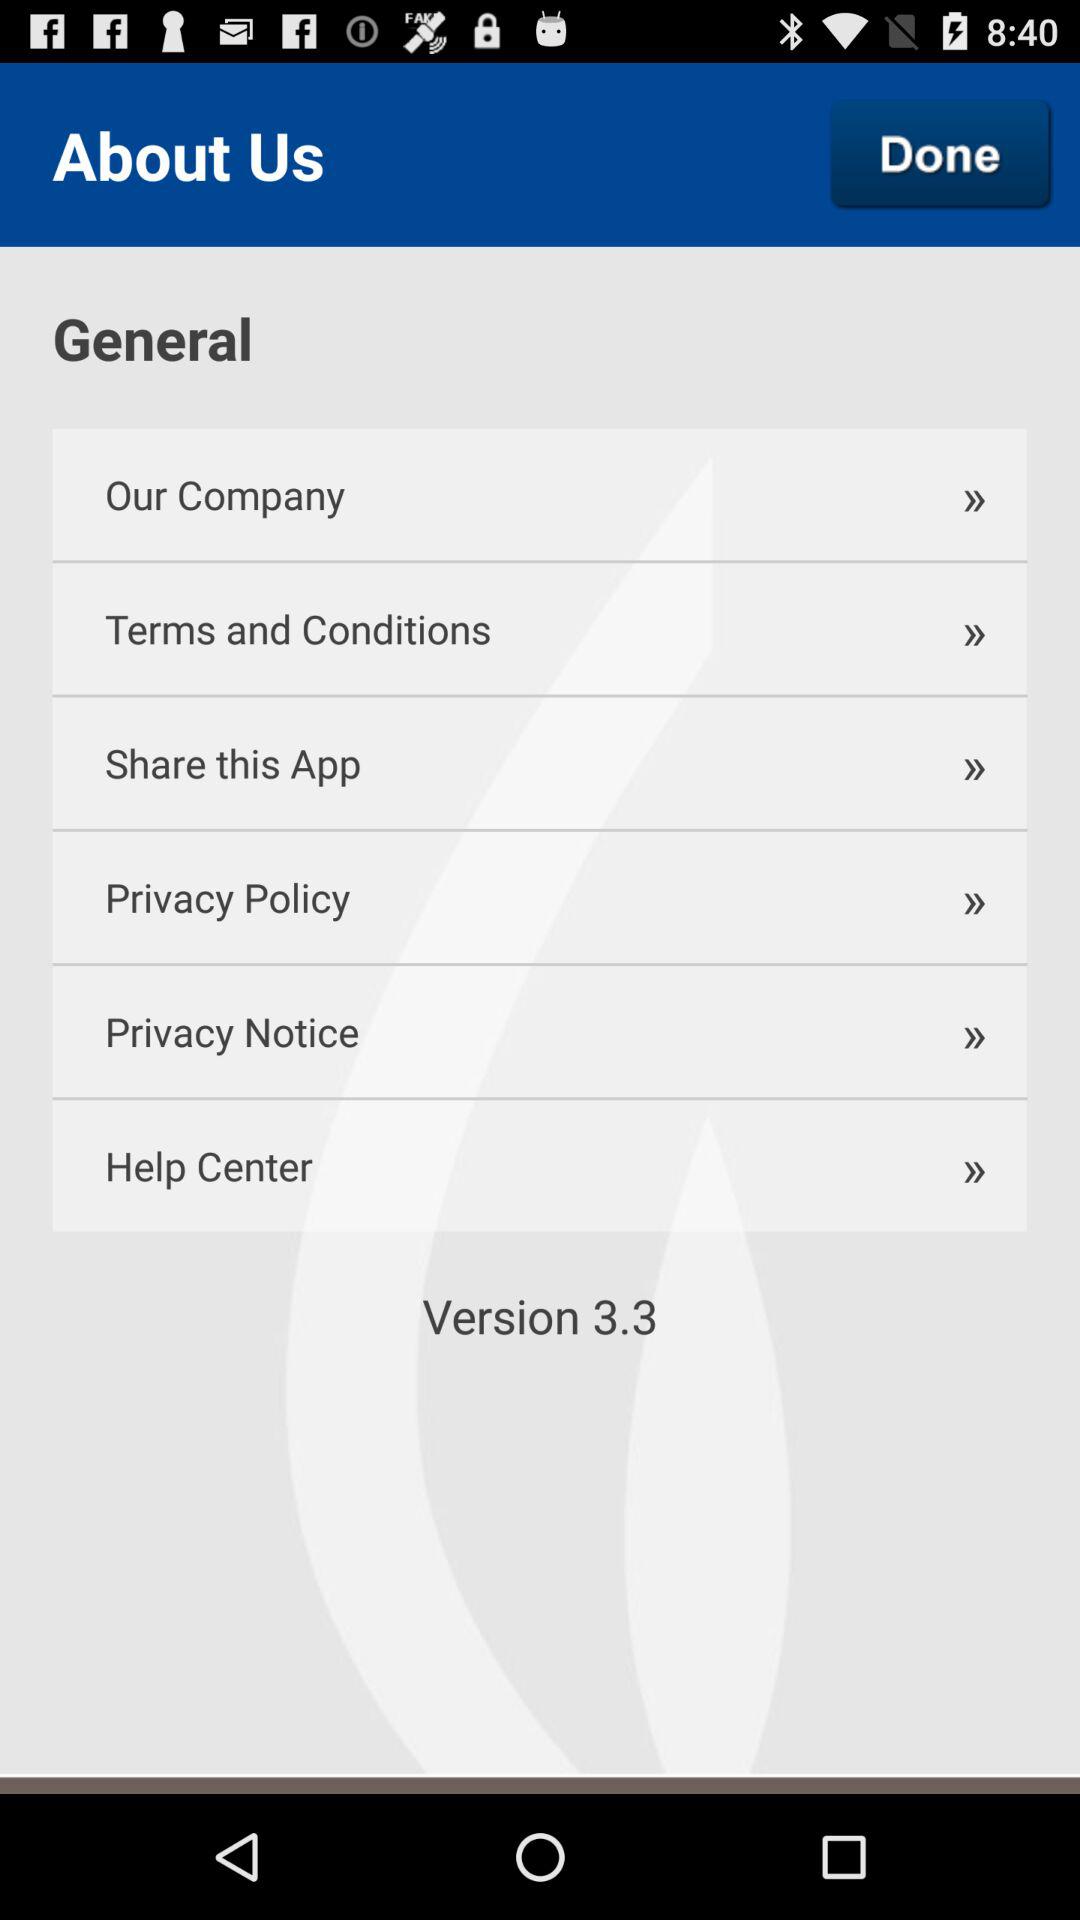 This screenshot has width=1080, height=1920. I want to click on flip to the privacy notice item, so click(477, 1032).